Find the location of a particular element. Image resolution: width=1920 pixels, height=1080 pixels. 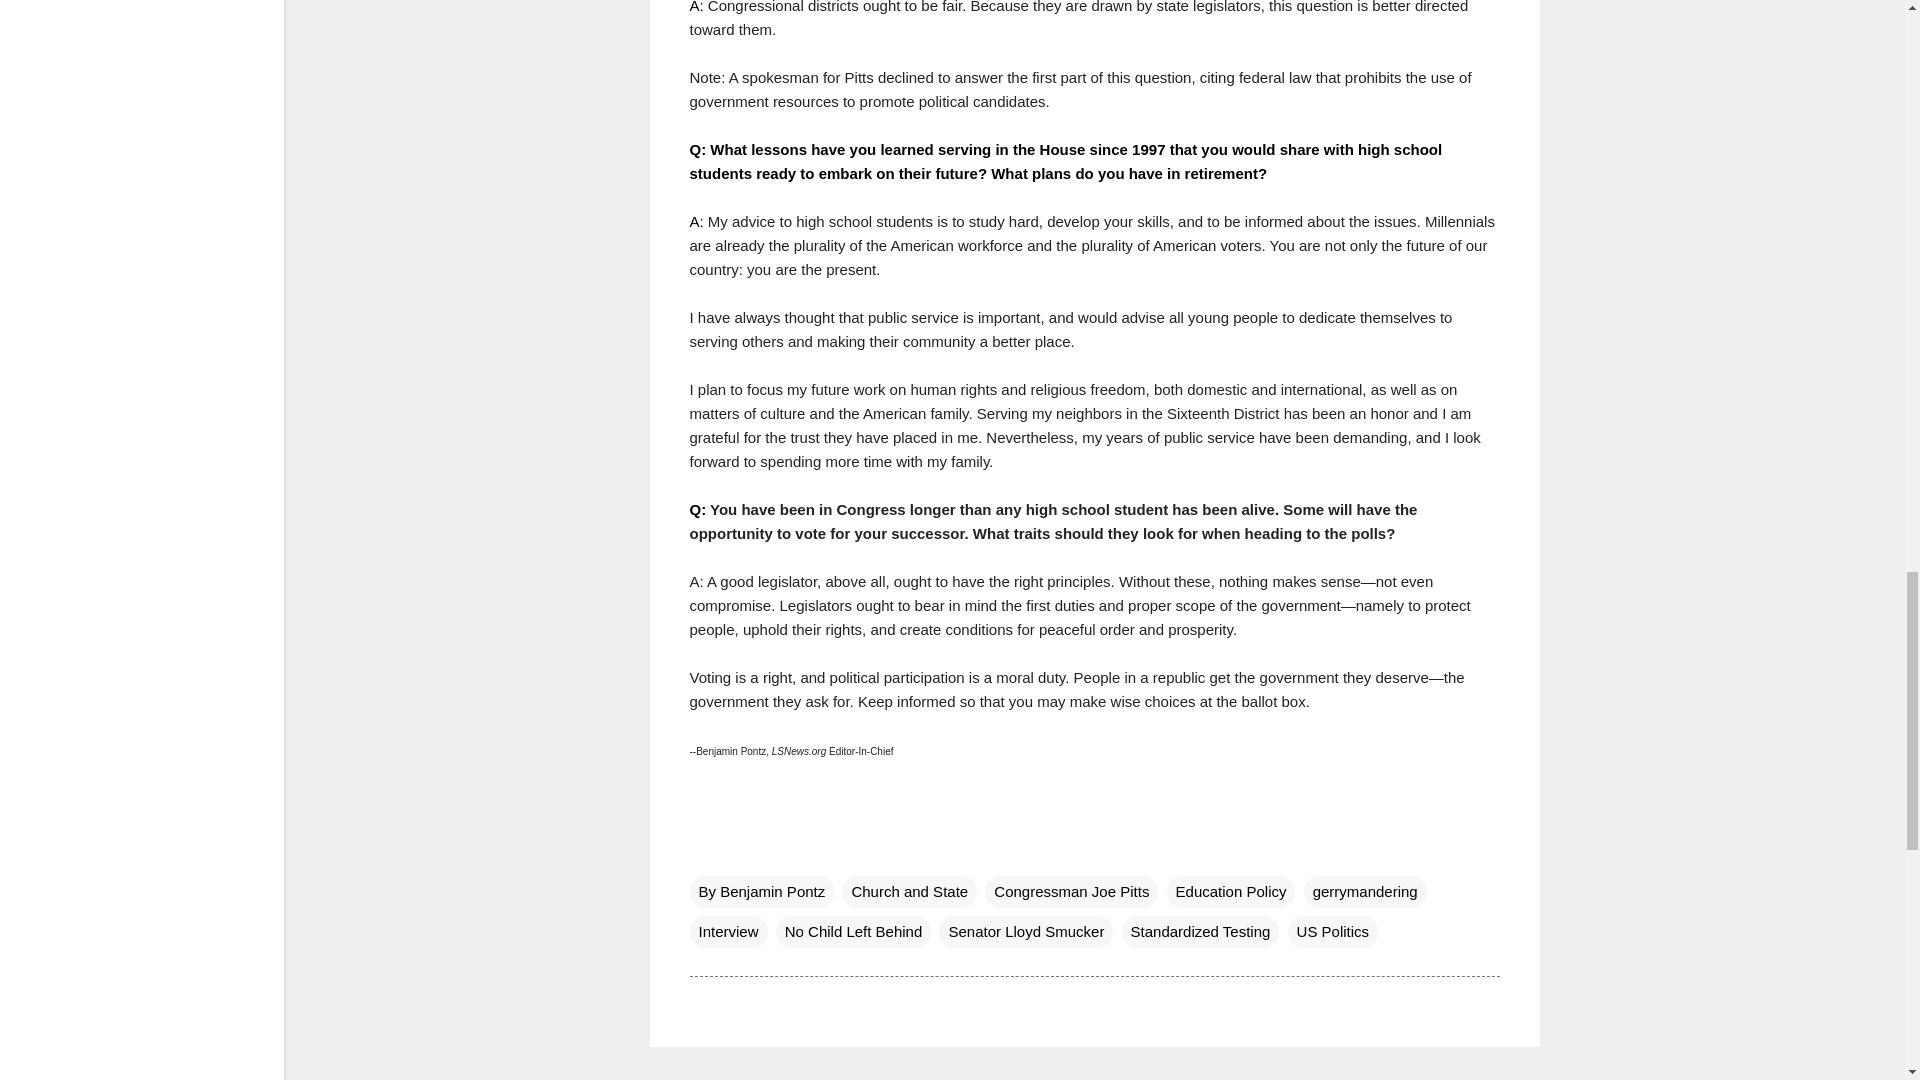

By Benjamin Pontz is located at coordinates (762, 892).